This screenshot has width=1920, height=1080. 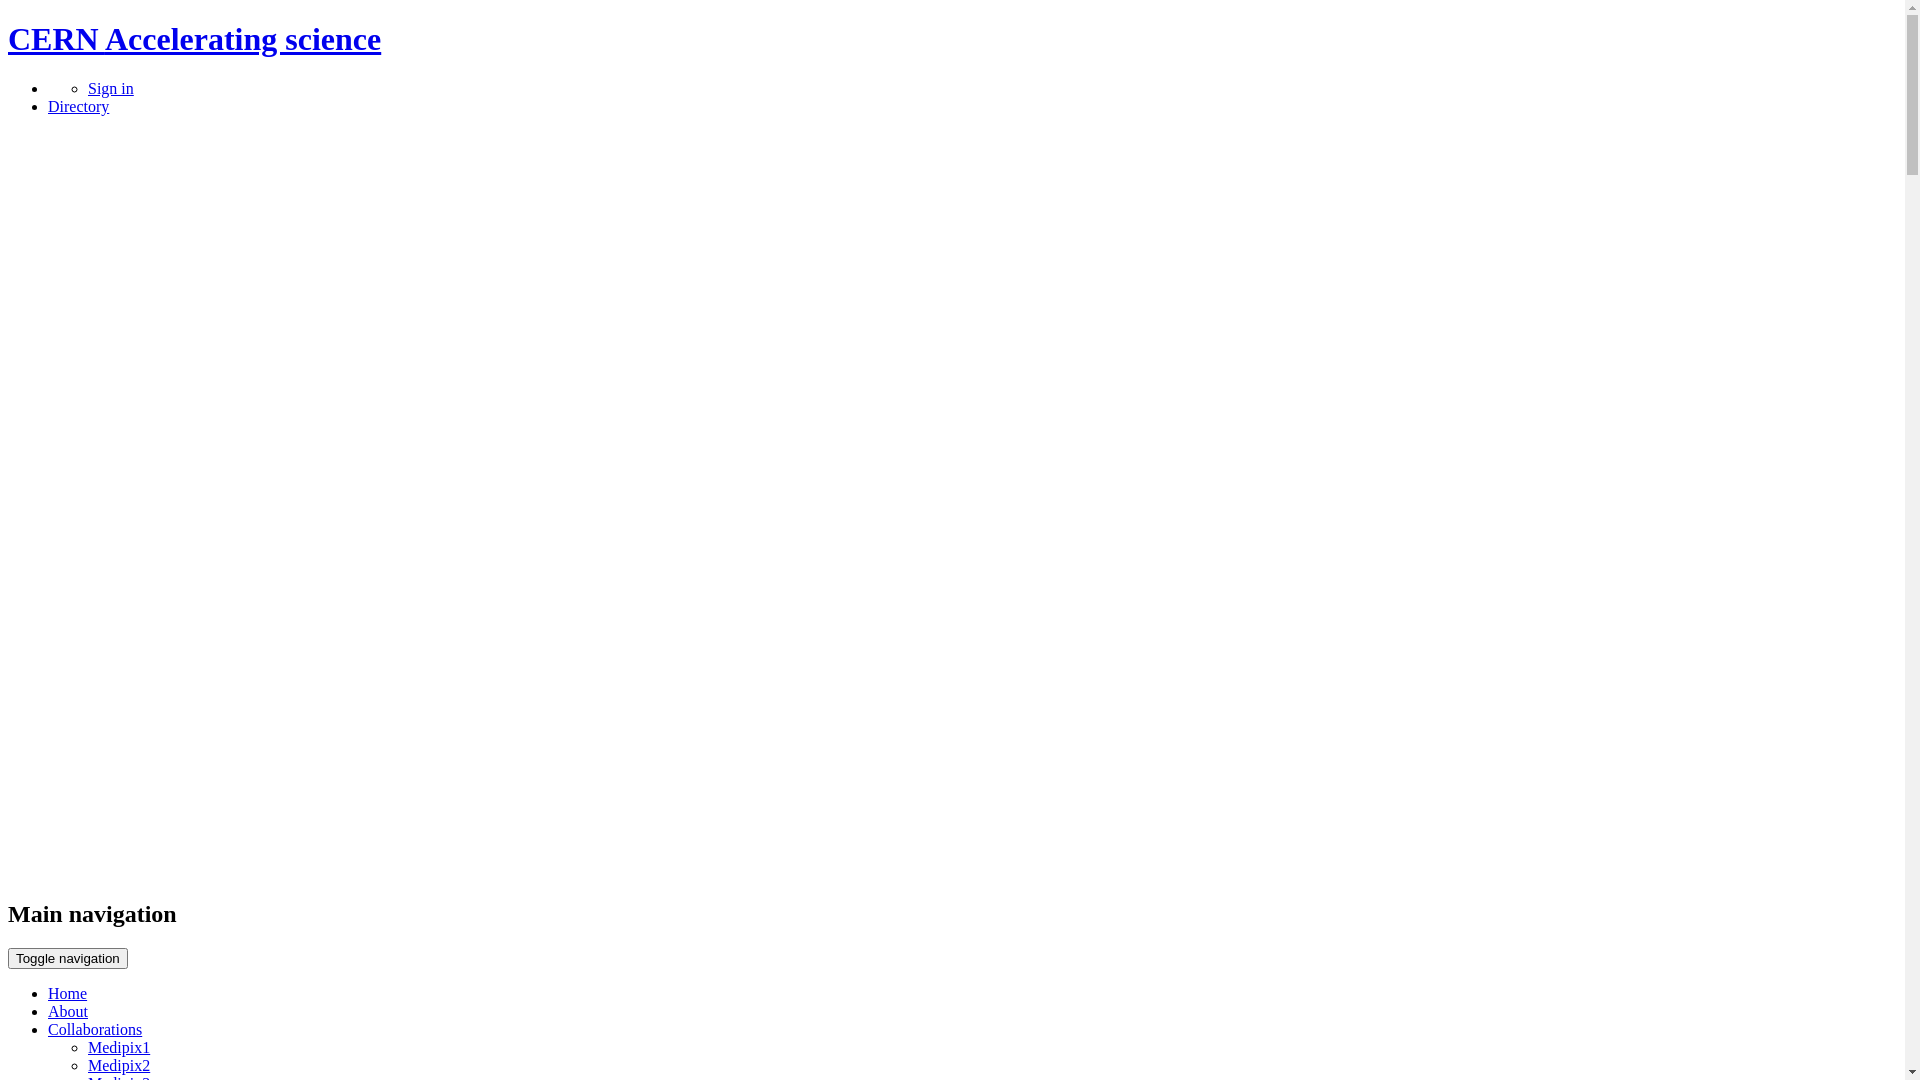 What do you see at coordinates (119, 1048) in the screenshot?
I see `Medipix1` at bounding box center [119, 1048].